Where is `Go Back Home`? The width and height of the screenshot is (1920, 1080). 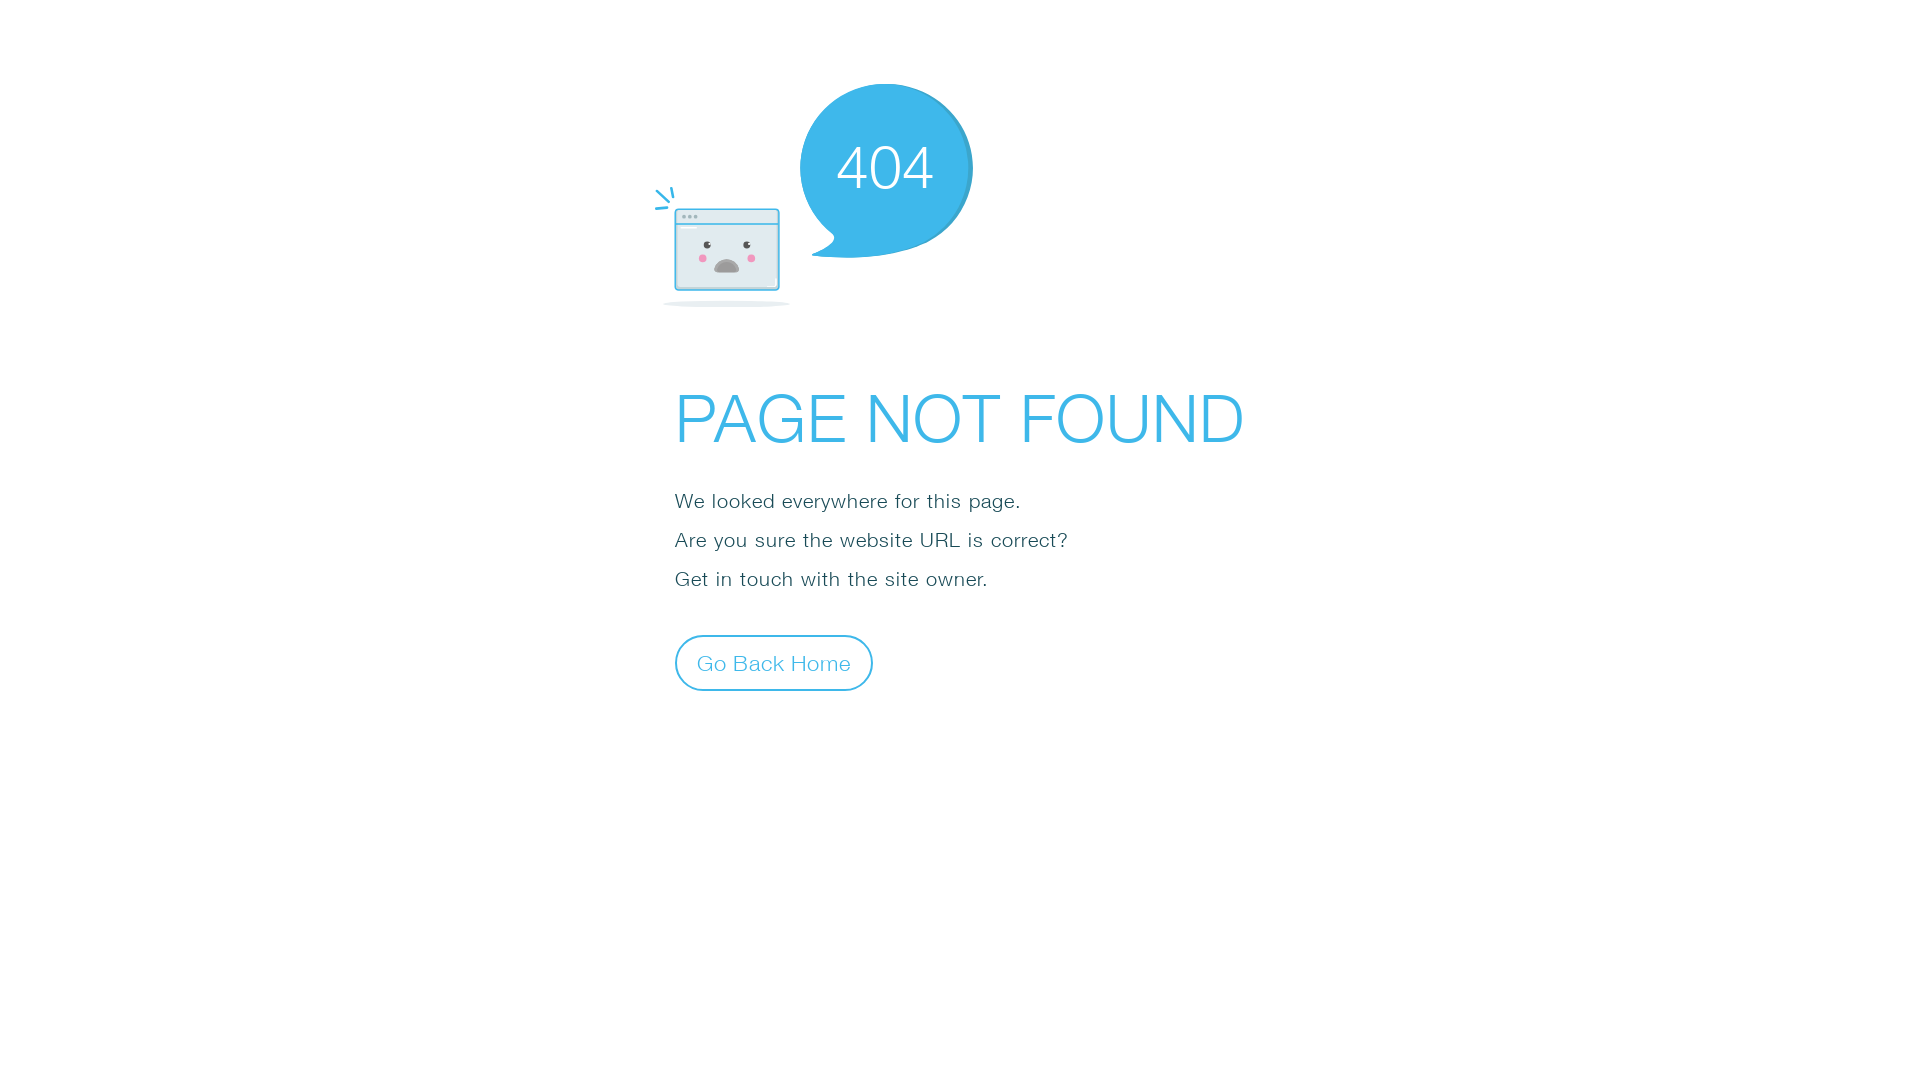
Go Back Home is located at coordinates (774, 662).